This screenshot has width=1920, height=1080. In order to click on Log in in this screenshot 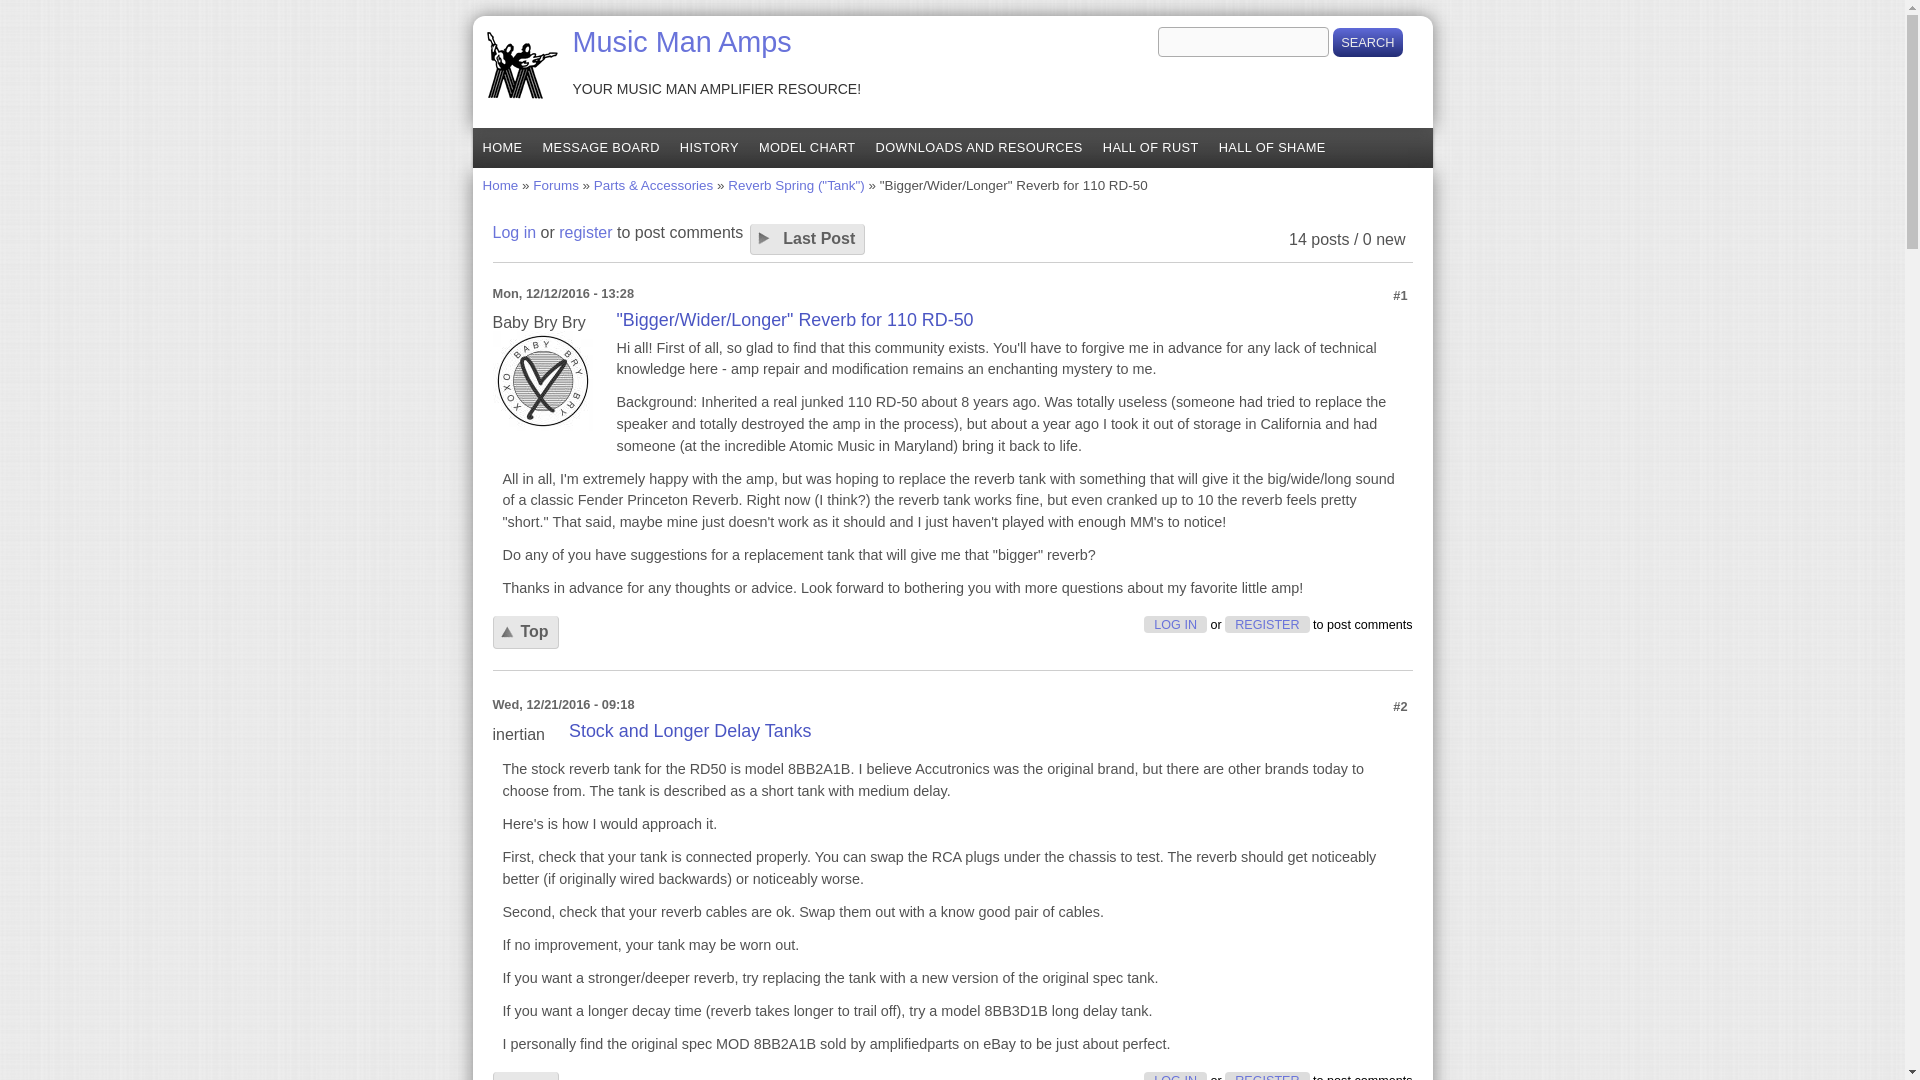, I will do `click(513, 232)`.